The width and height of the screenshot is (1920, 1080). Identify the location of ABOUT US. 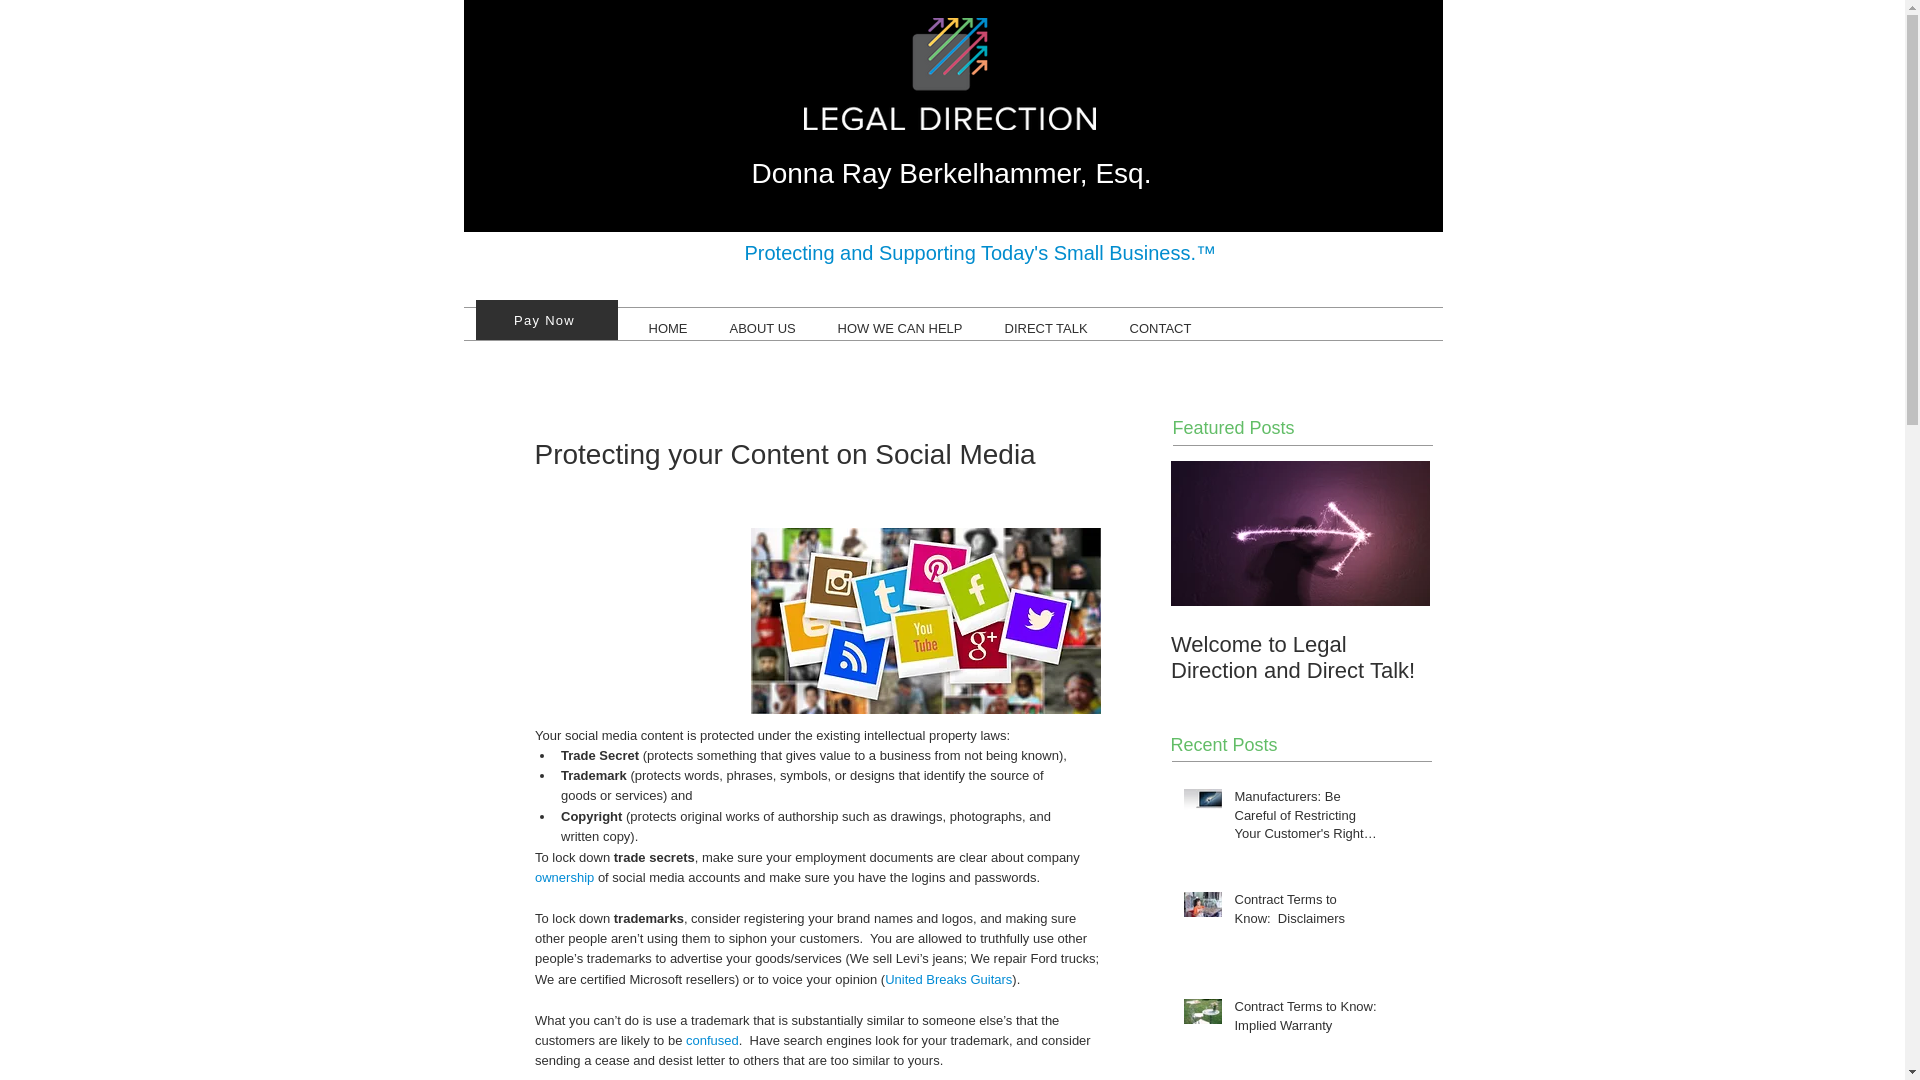
(762, 328).